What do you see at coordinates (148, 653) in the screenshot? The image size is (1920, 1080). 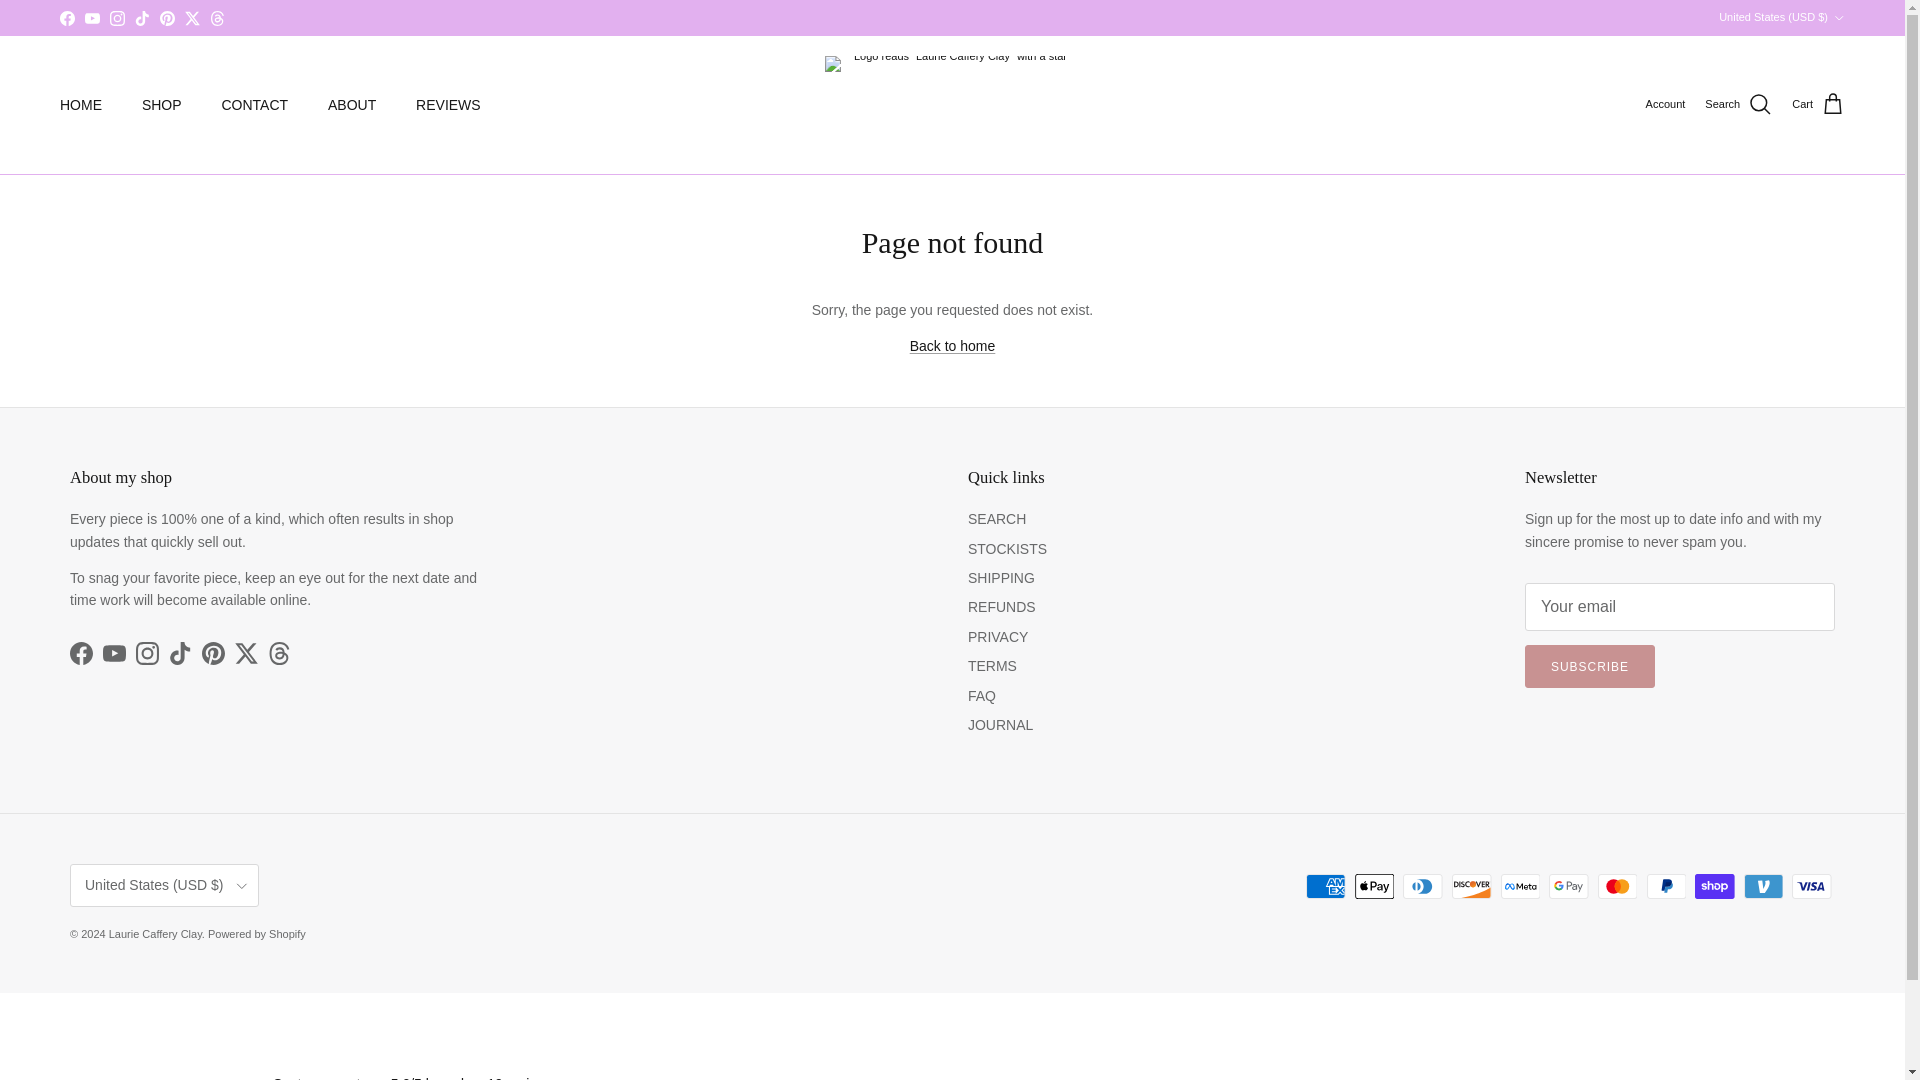 I see `Instagram` at bounding box center [148, 653].